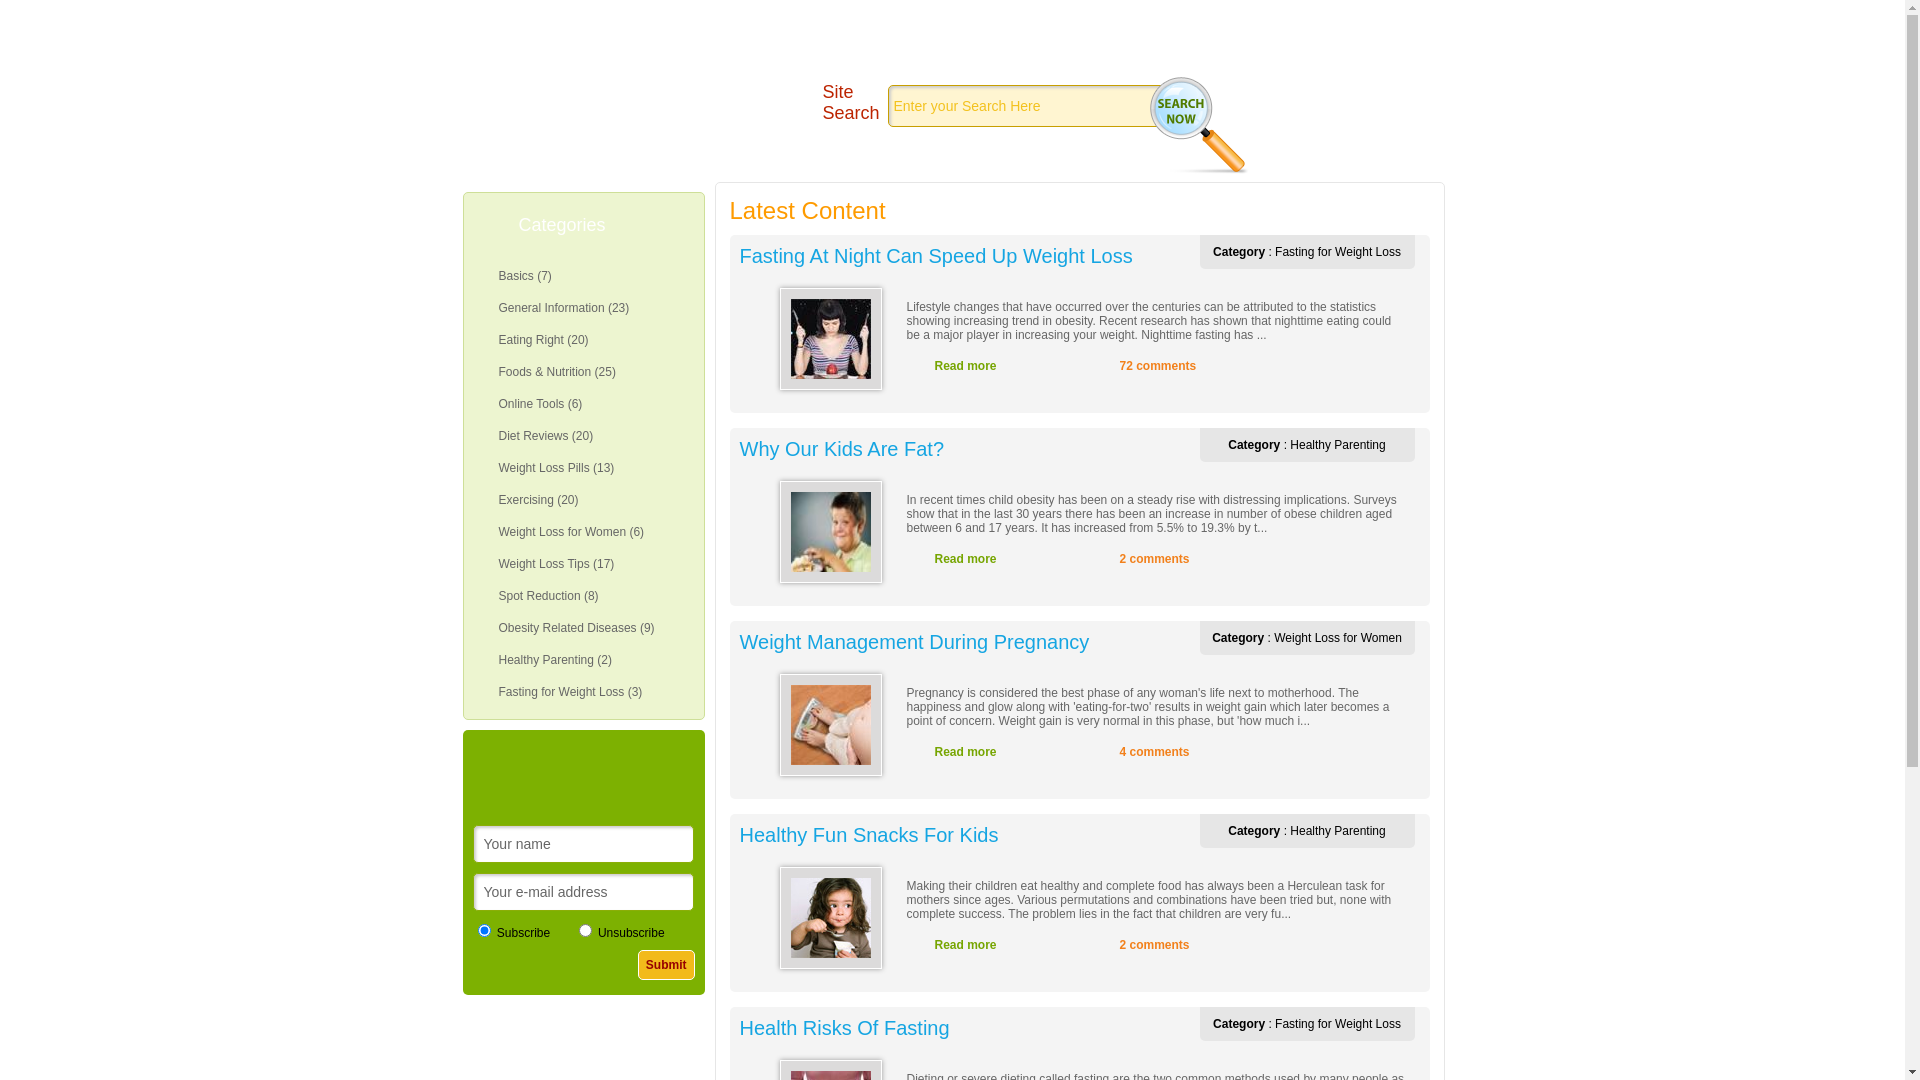 This screenshot has height=1080, width=1920. I want to click on 4 comments, so click(1176, 752).